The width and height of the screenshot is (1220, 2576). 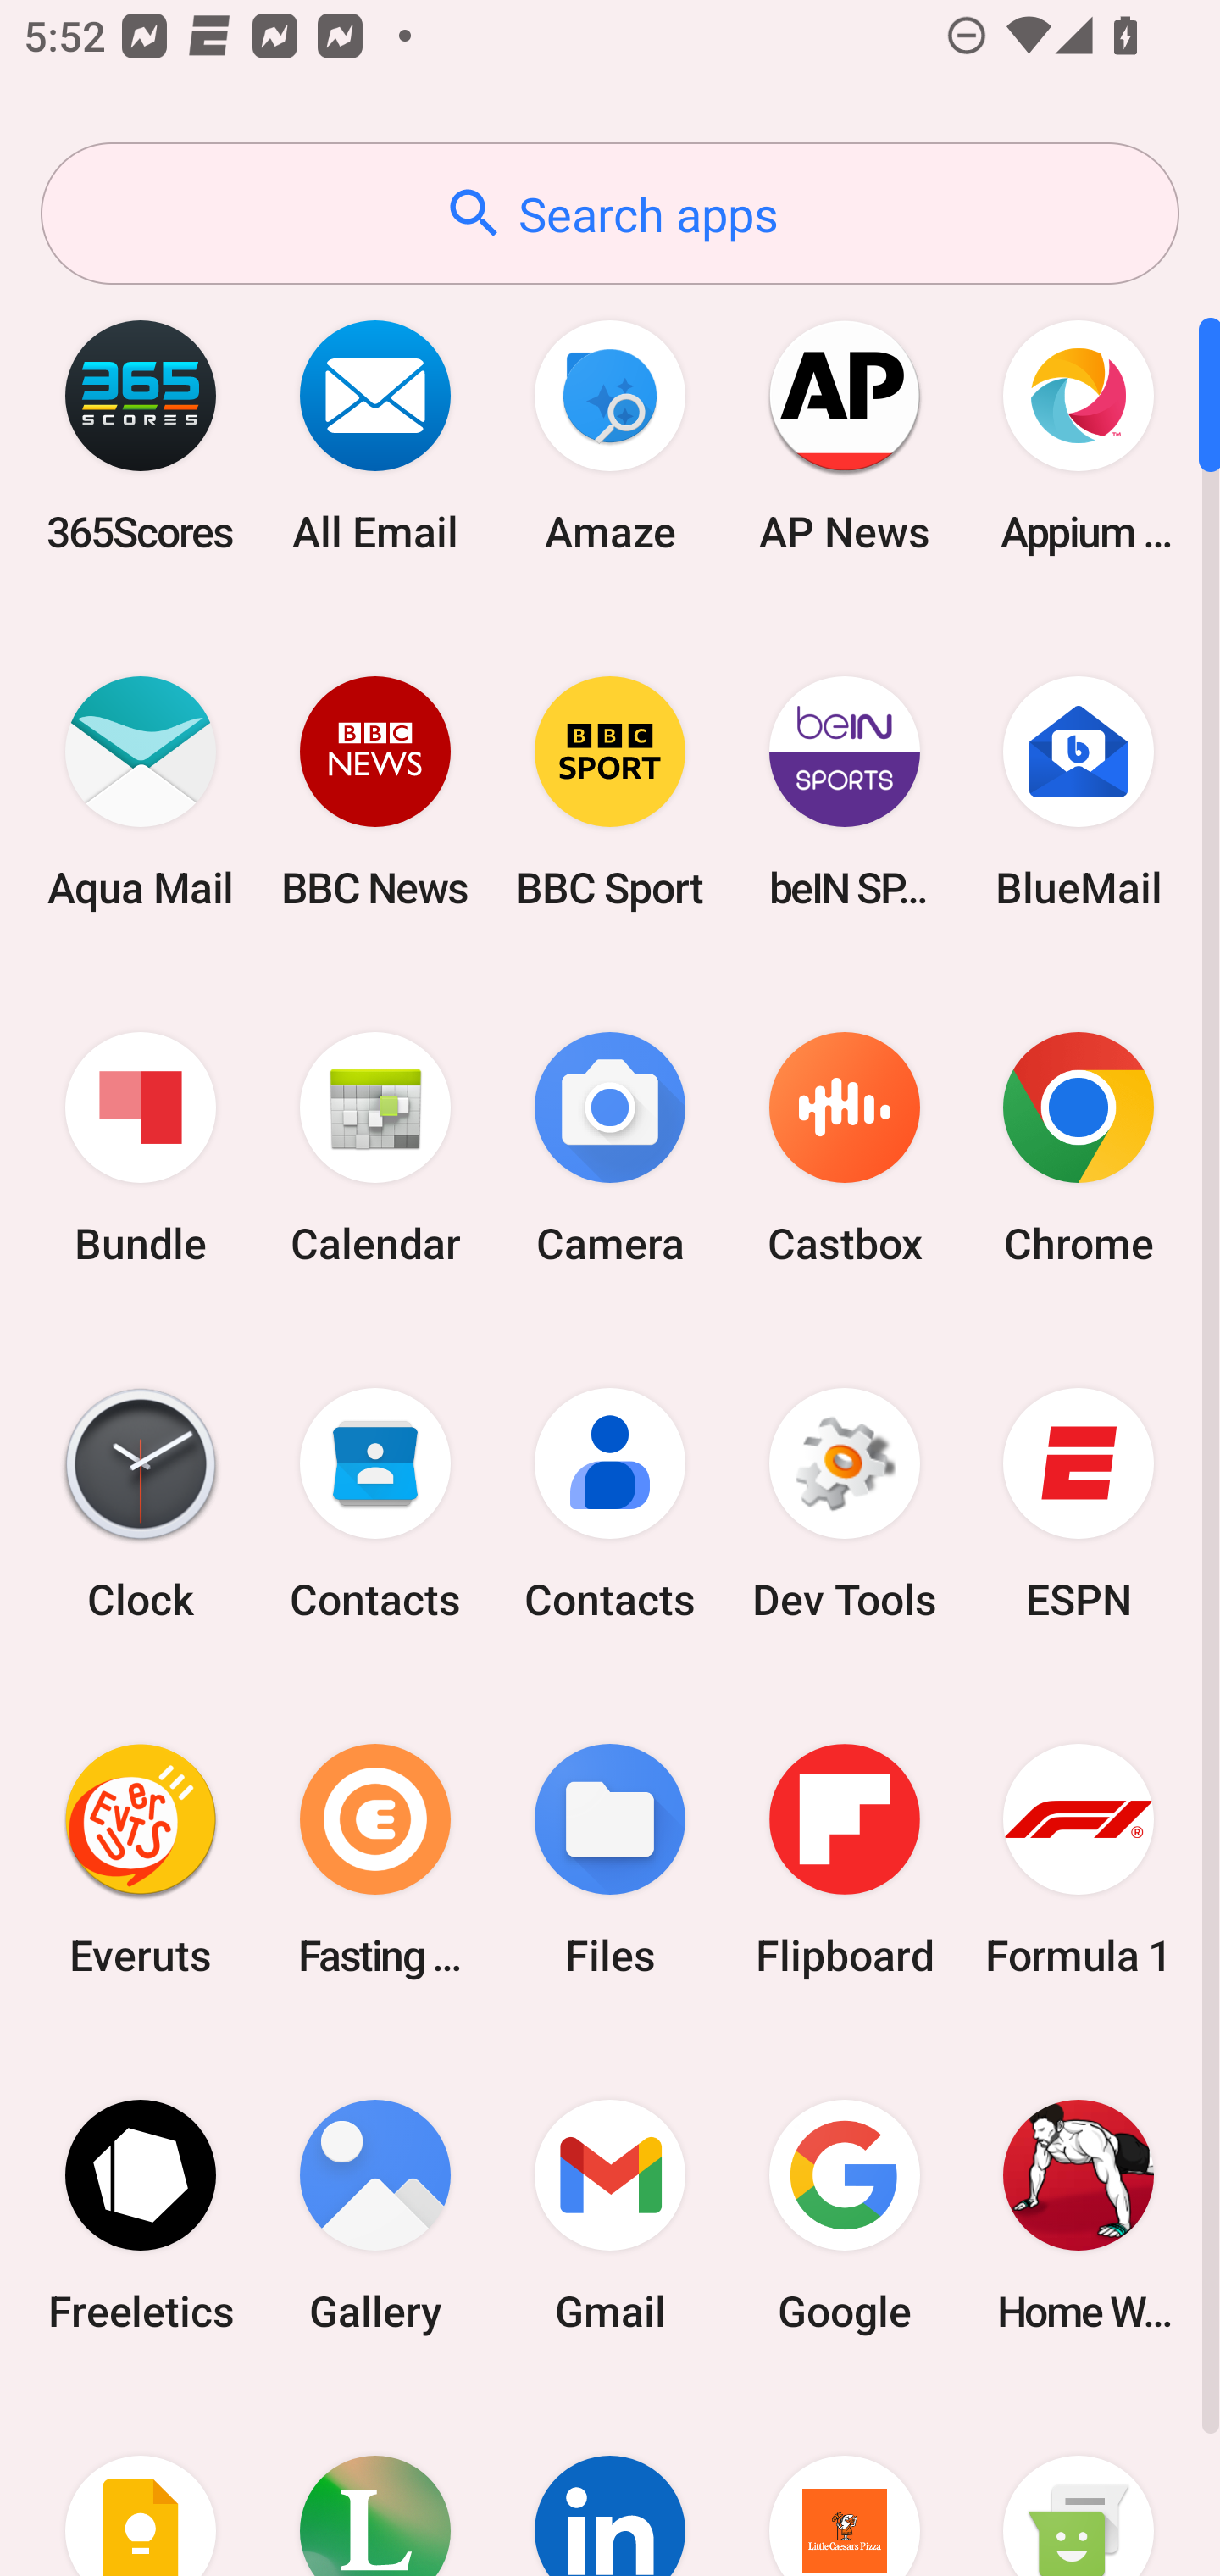 What do you see at coordinates (844, 1859) in the screenshot?
I see `Flipboard` at bounding box center [844, 1859].